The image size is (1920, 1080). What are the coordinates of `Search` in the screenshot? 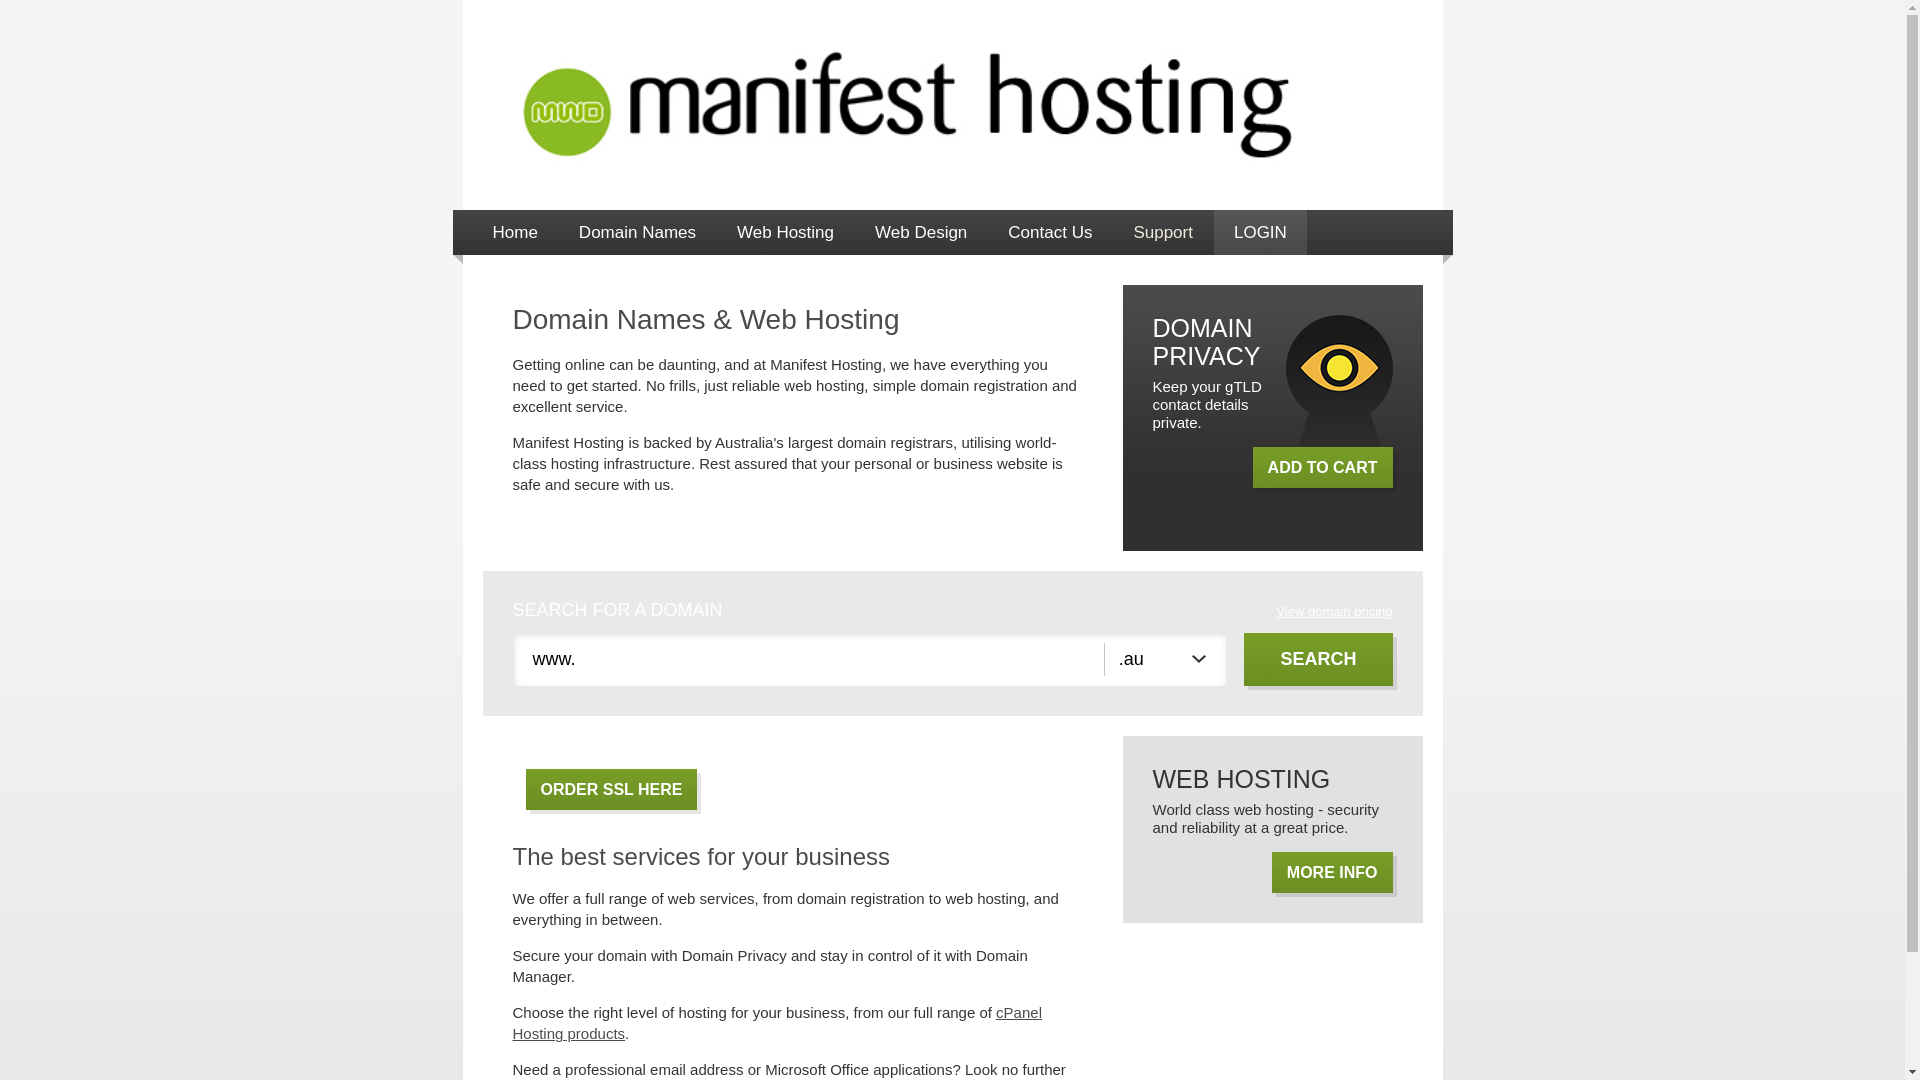 It's located at (1318, 660).